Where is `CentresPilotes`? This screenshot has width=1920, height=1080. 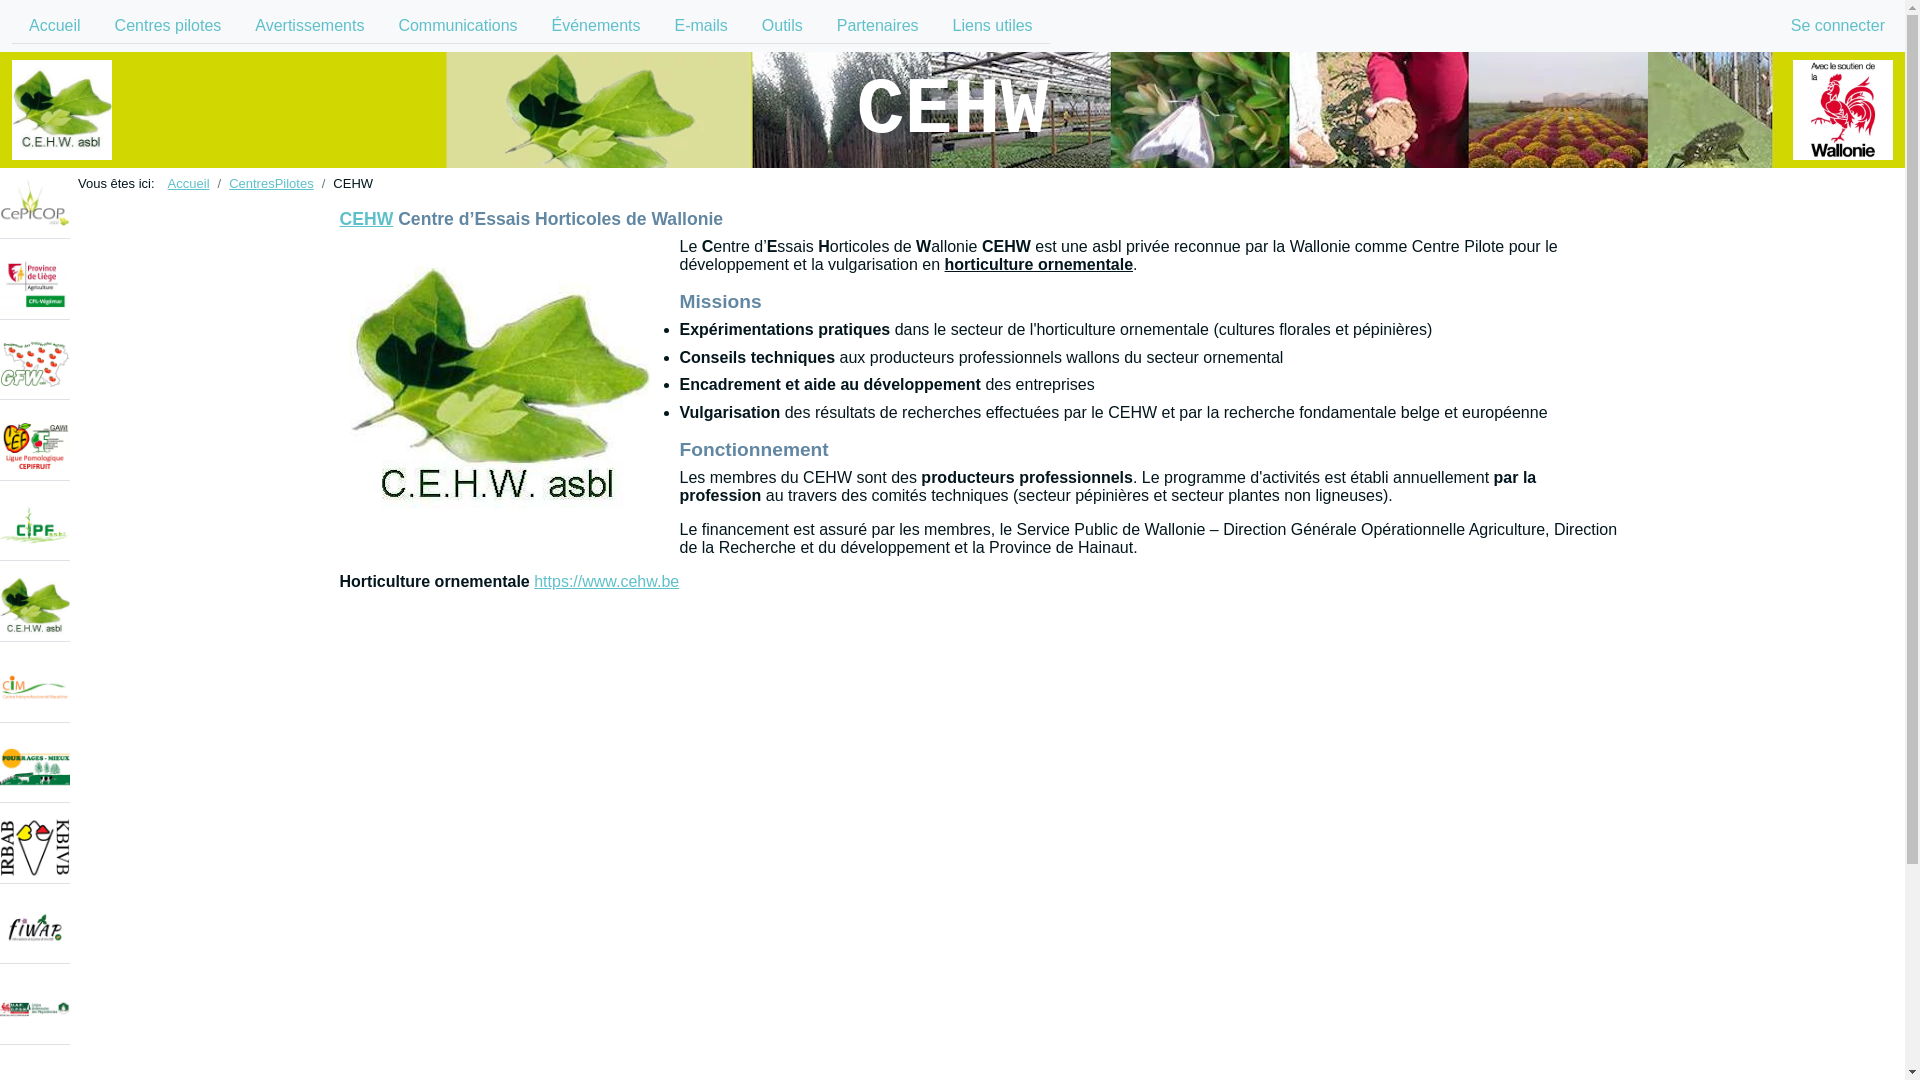 CentresPilotes is located at coordinates (272, 184).